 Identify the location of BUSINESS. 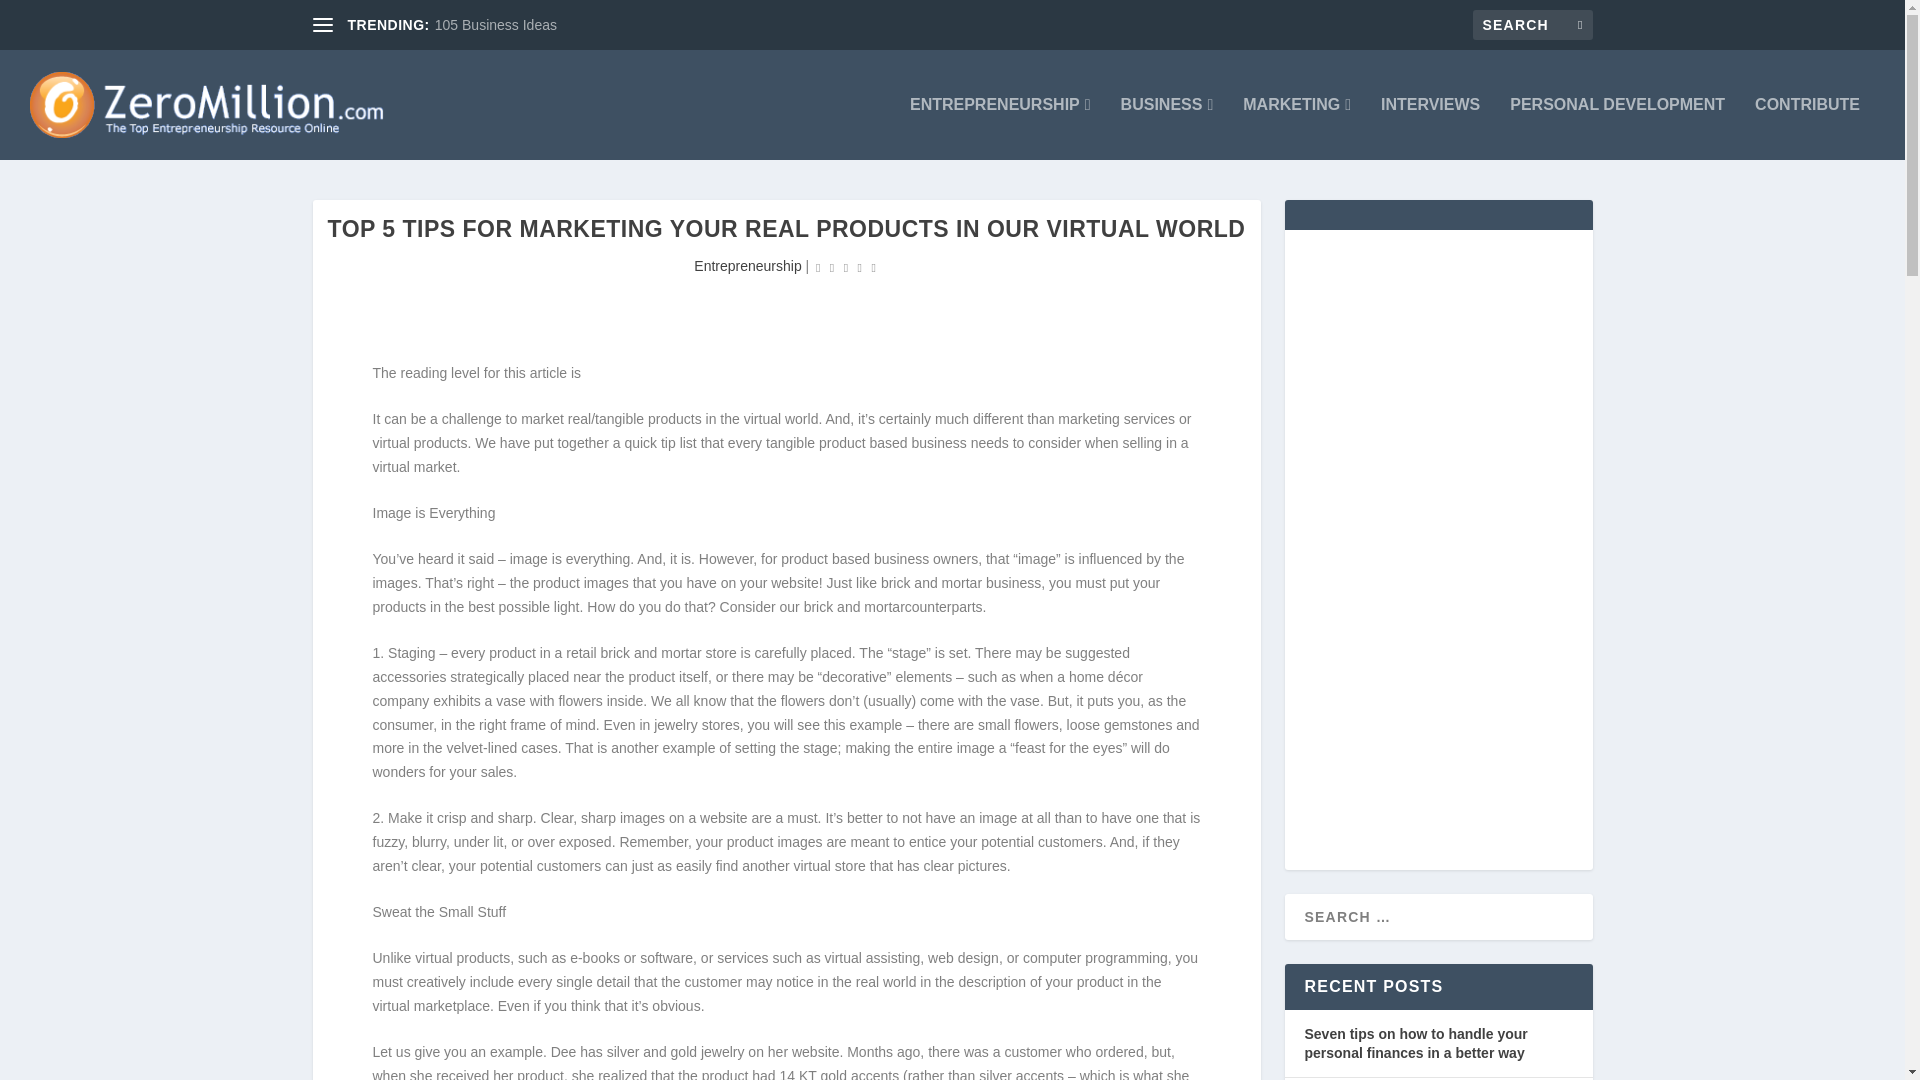
(1167, 128).